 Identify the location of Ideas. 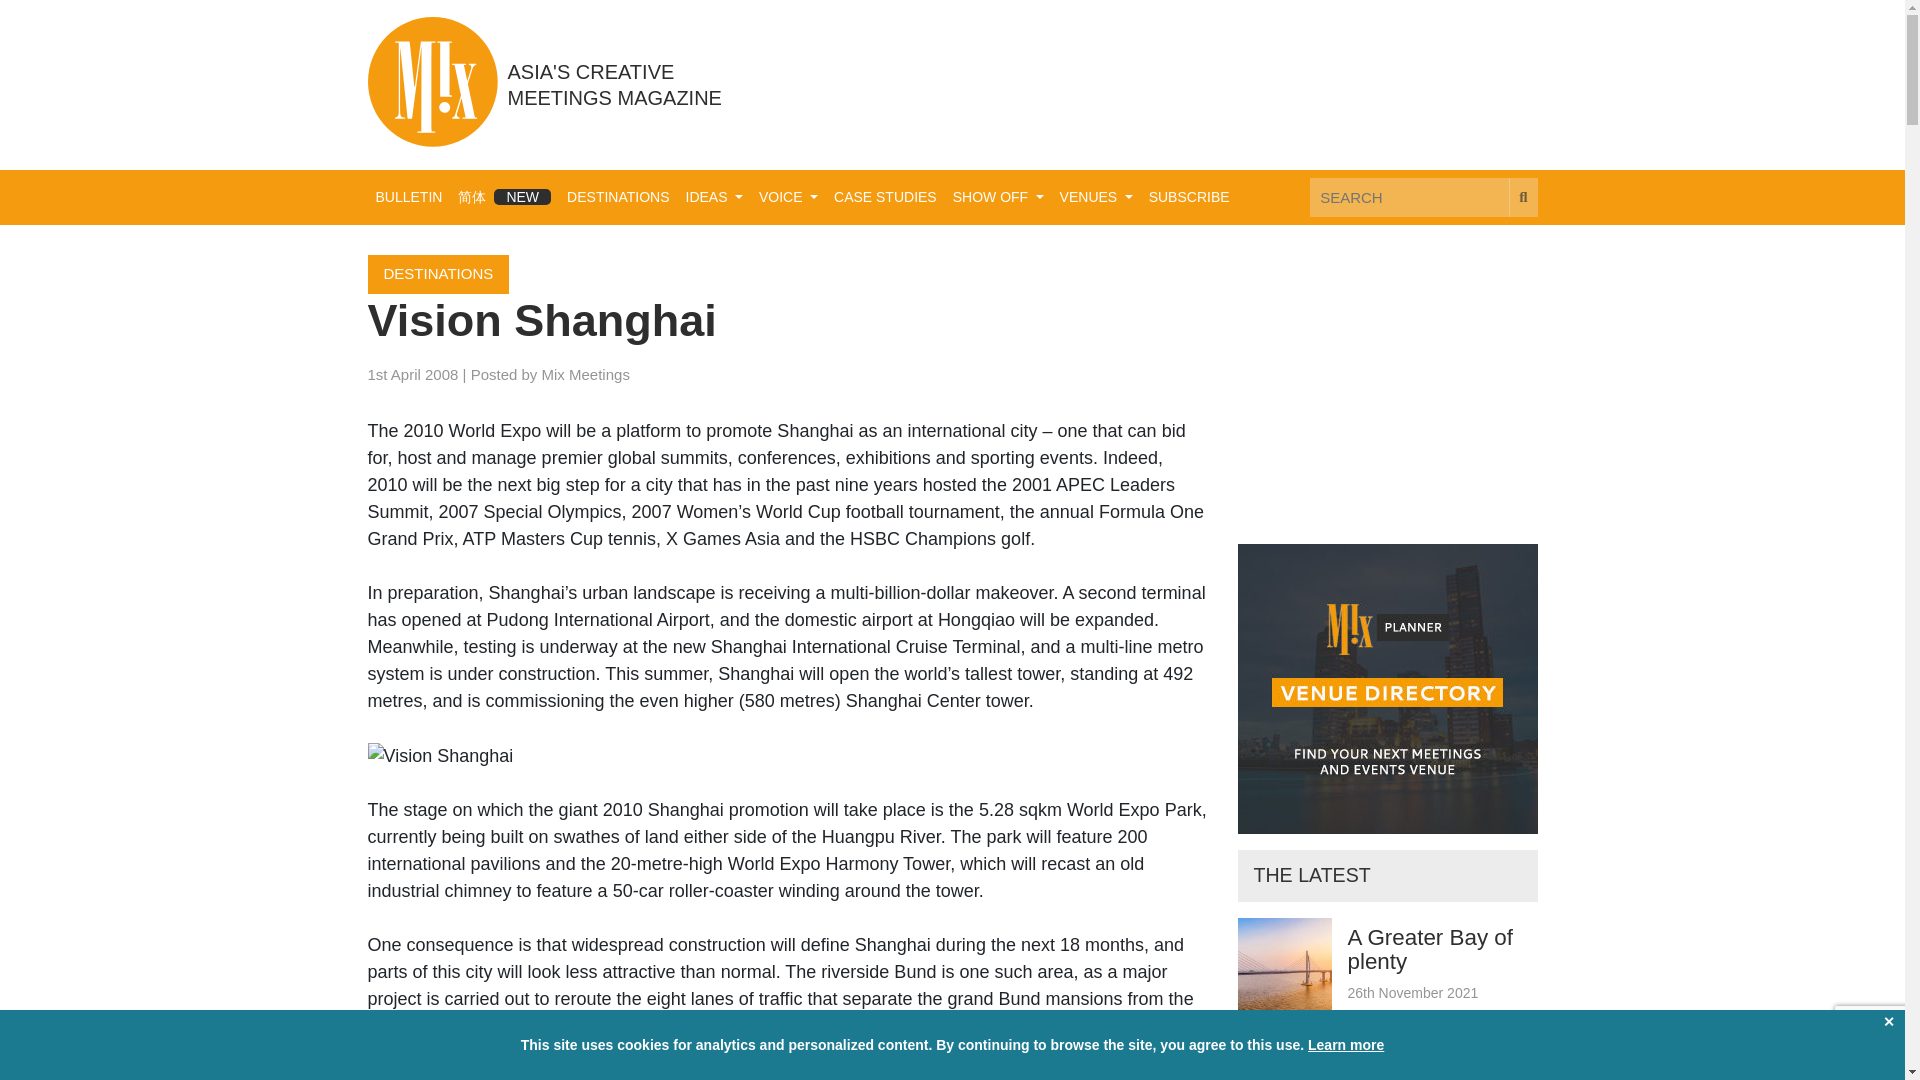
(714, 198).